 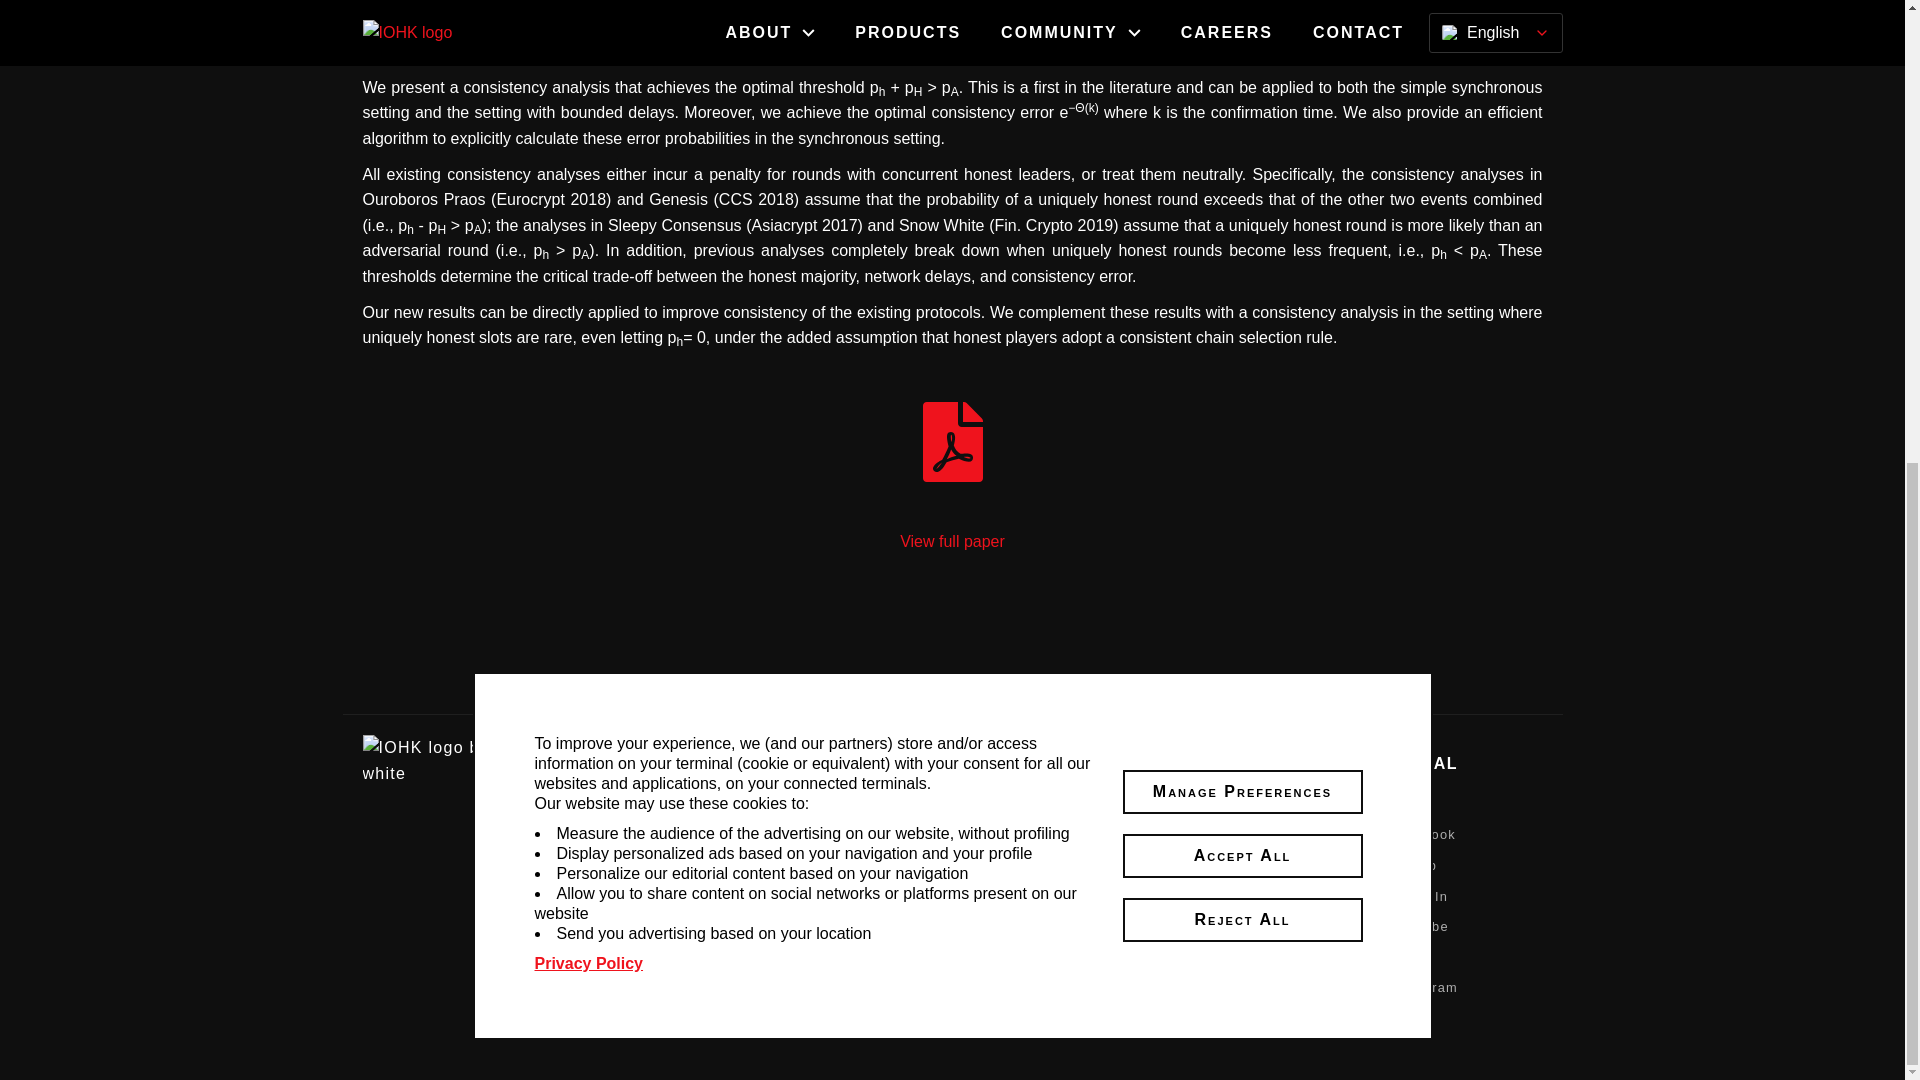 What do you see at coordinates (770, 834) in the screenshot?
I see `Daedalus` at bounding box center [770, 834].